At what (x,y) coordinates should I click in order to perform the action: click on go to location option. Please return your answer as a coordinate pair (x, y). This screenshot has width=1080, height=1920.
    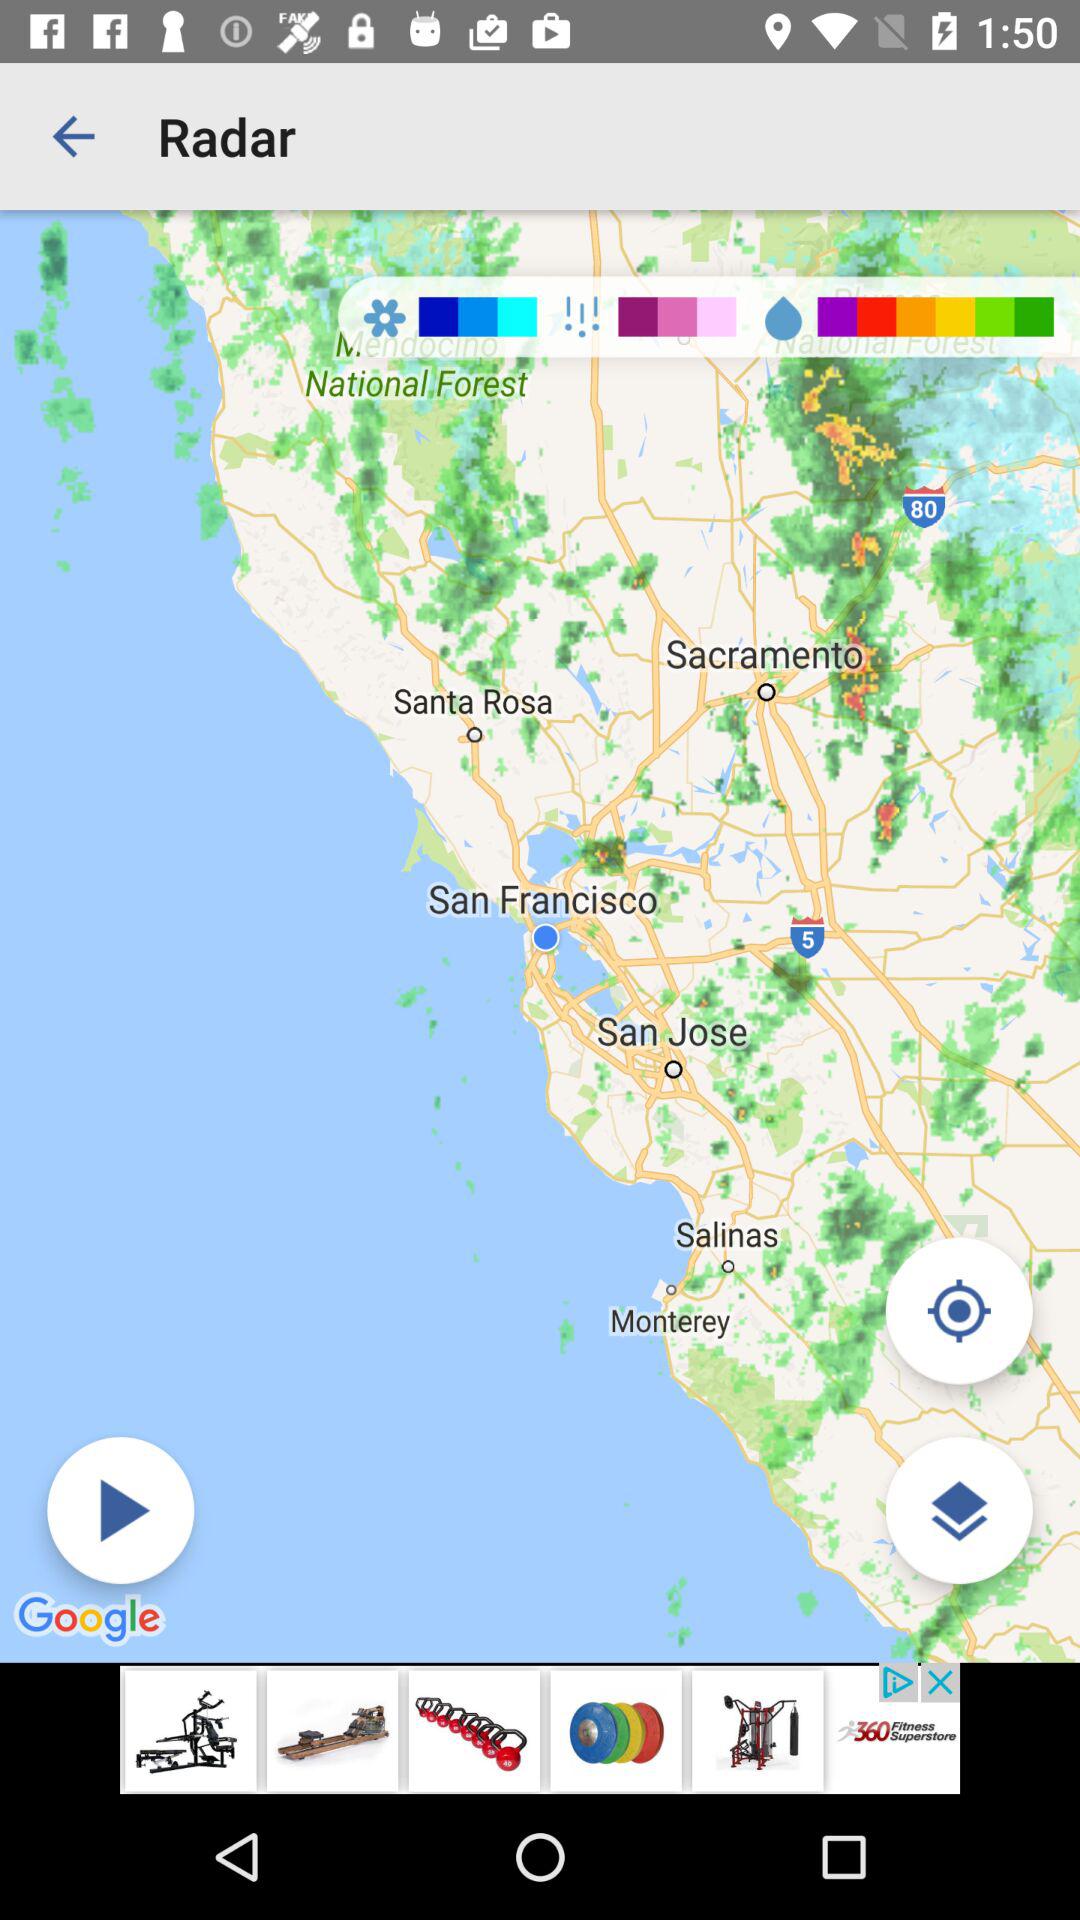
    Looking at the image, I should click on (958, 1310).